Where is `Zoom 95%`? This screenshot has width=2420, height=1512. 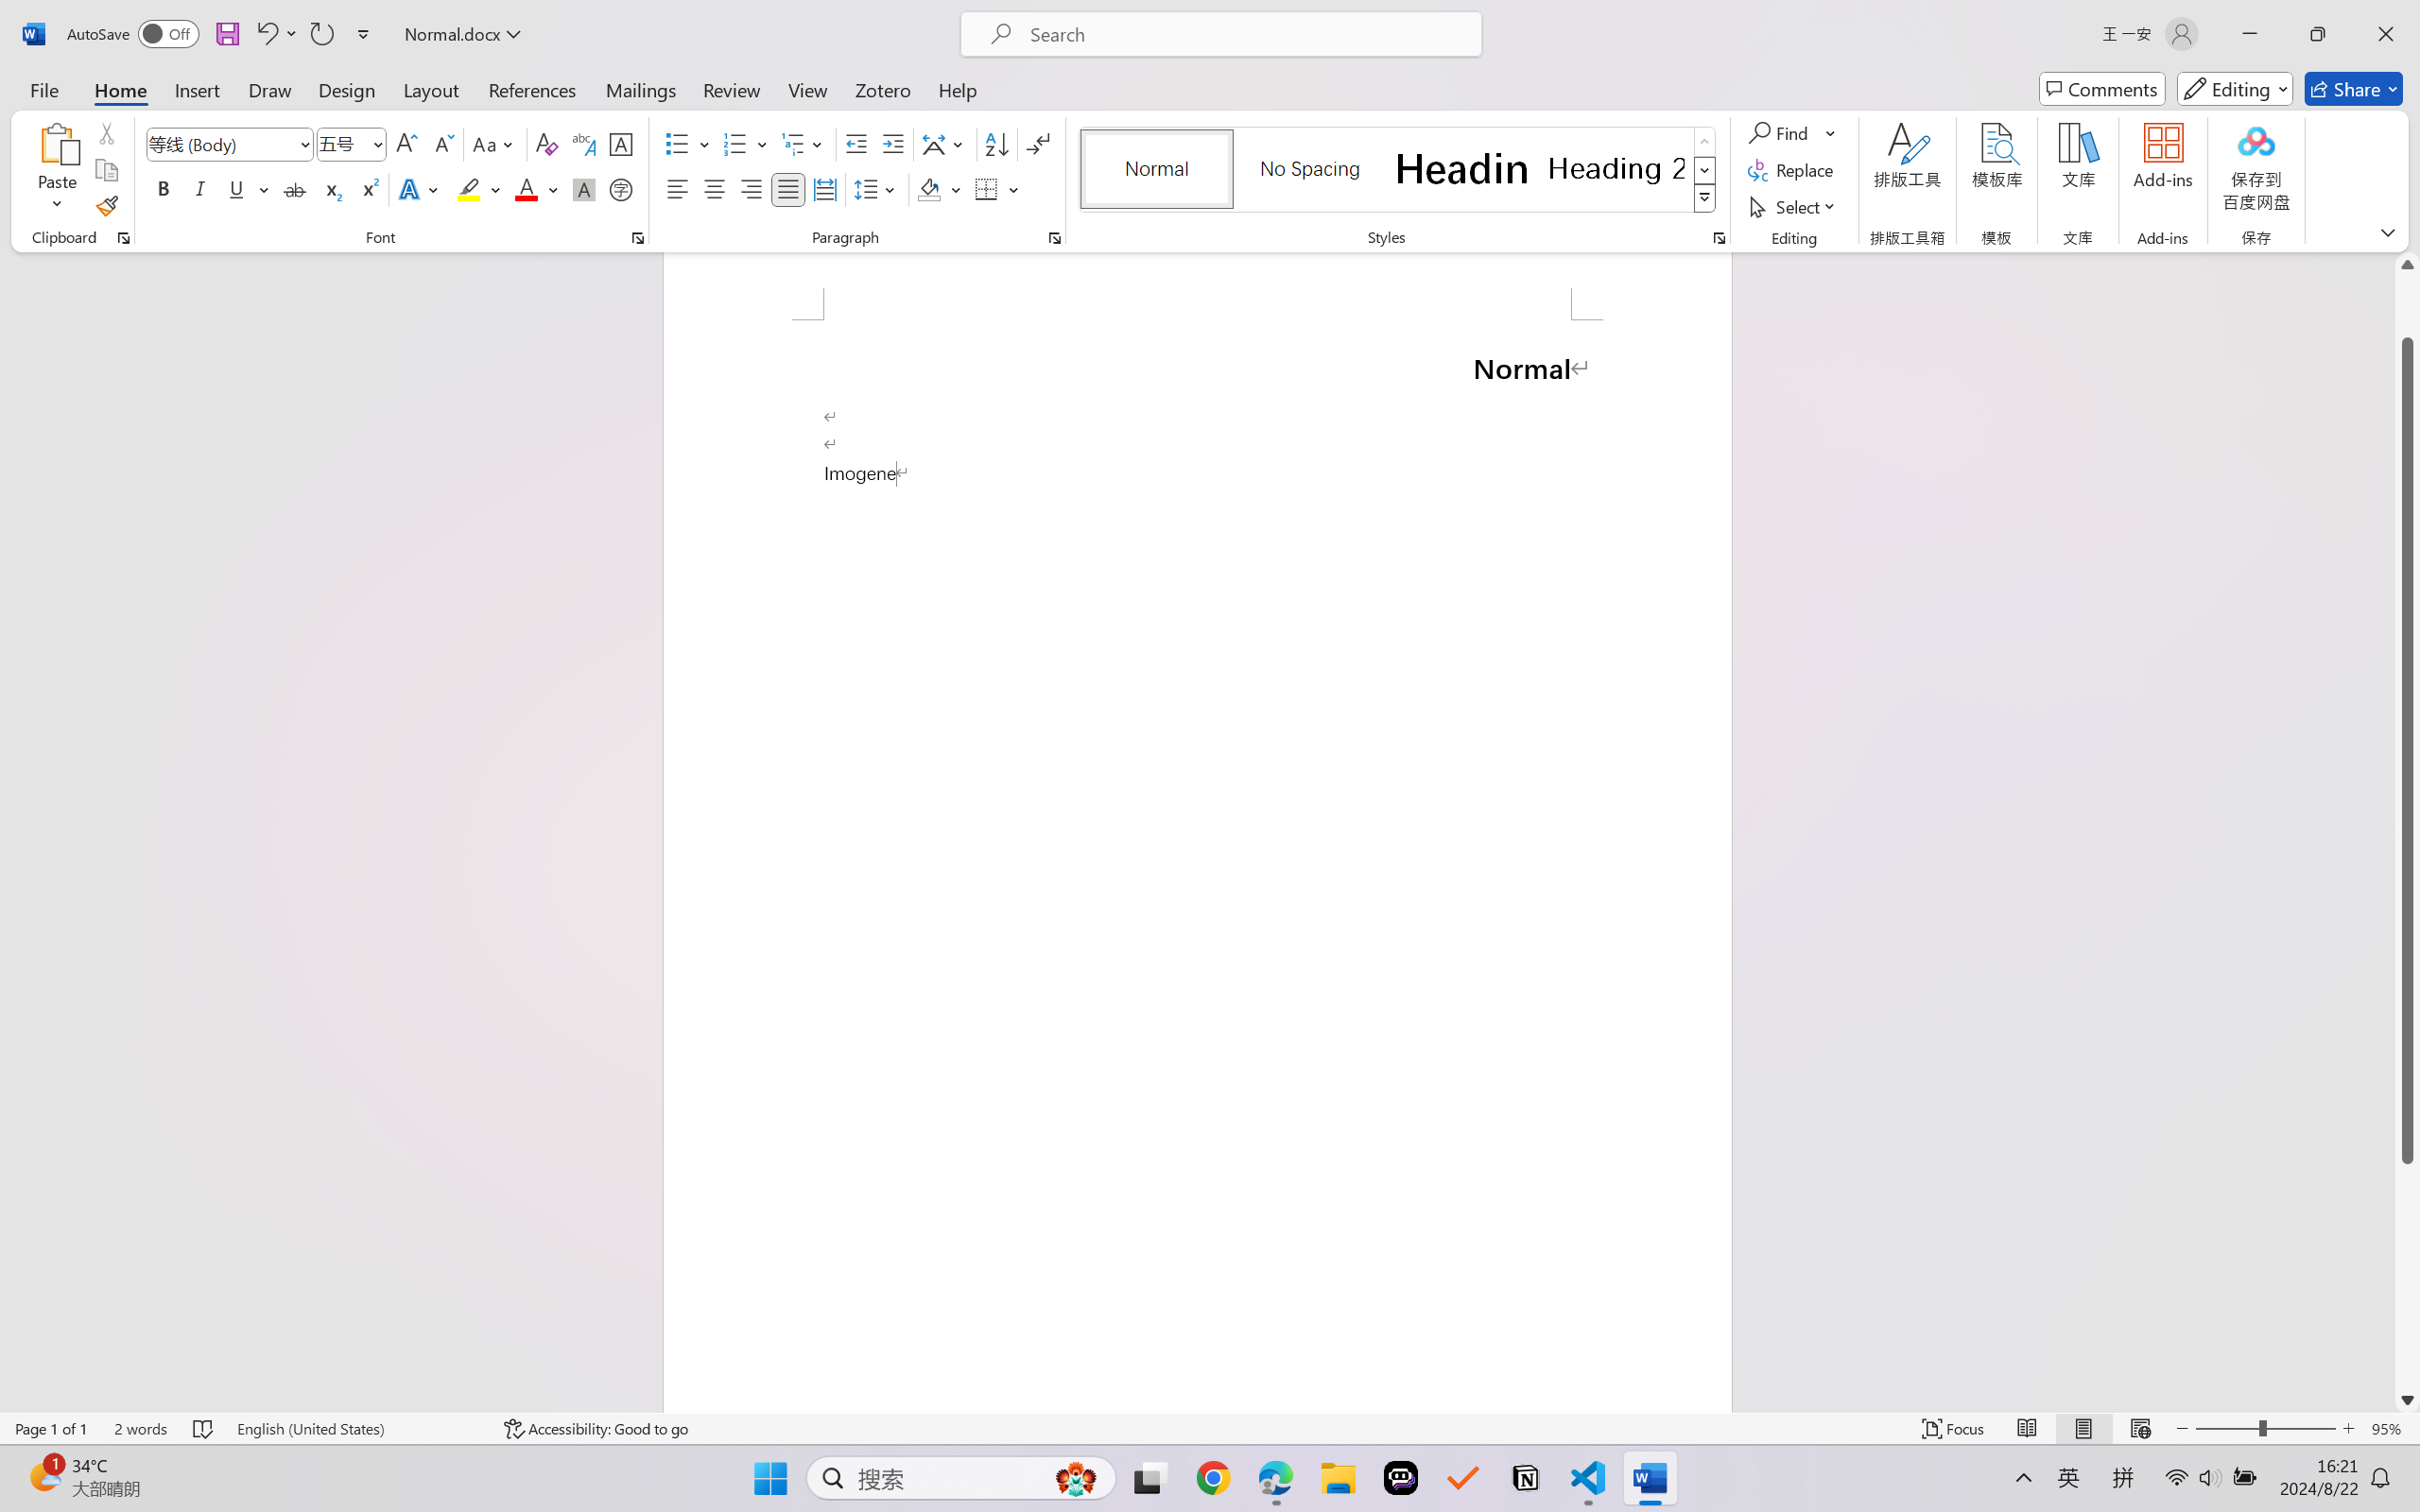 Zoom 95% is located at coordinates (2391, 1429).